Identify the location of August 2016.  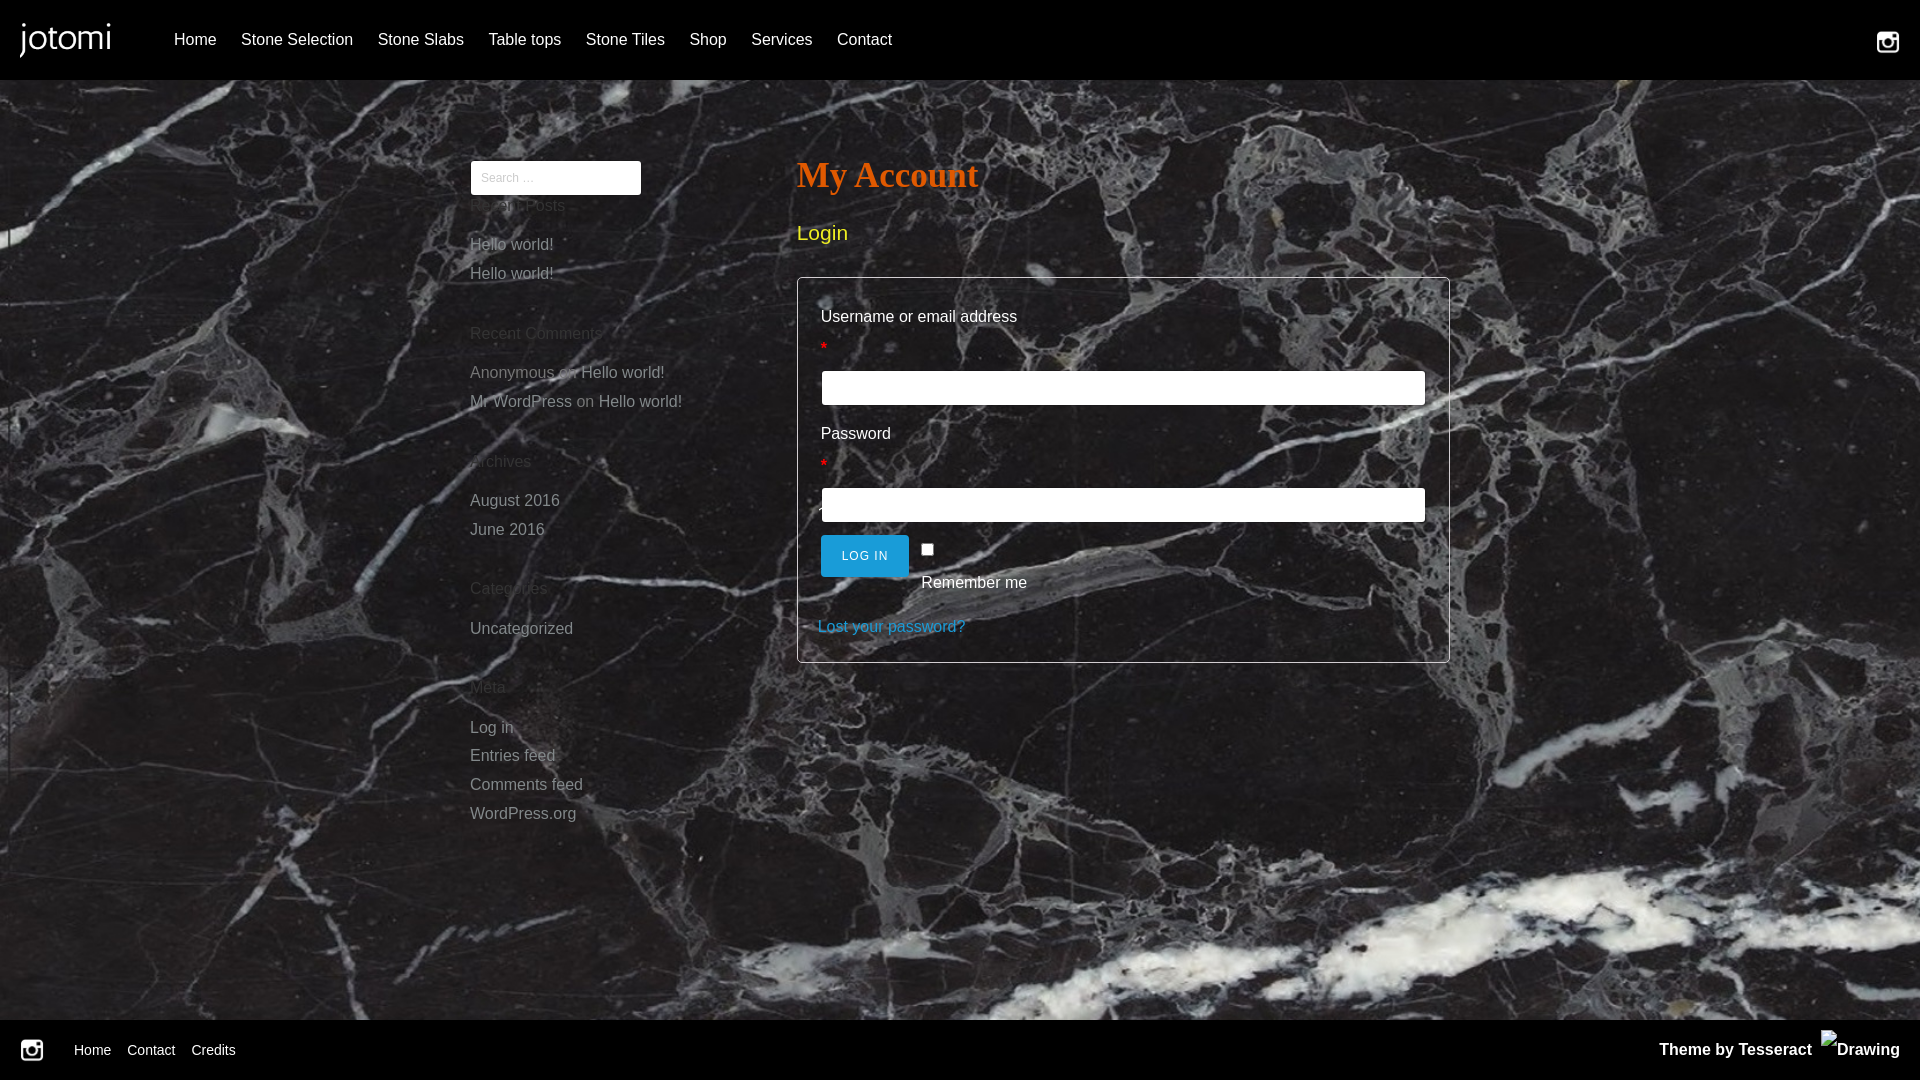
(515, 500).